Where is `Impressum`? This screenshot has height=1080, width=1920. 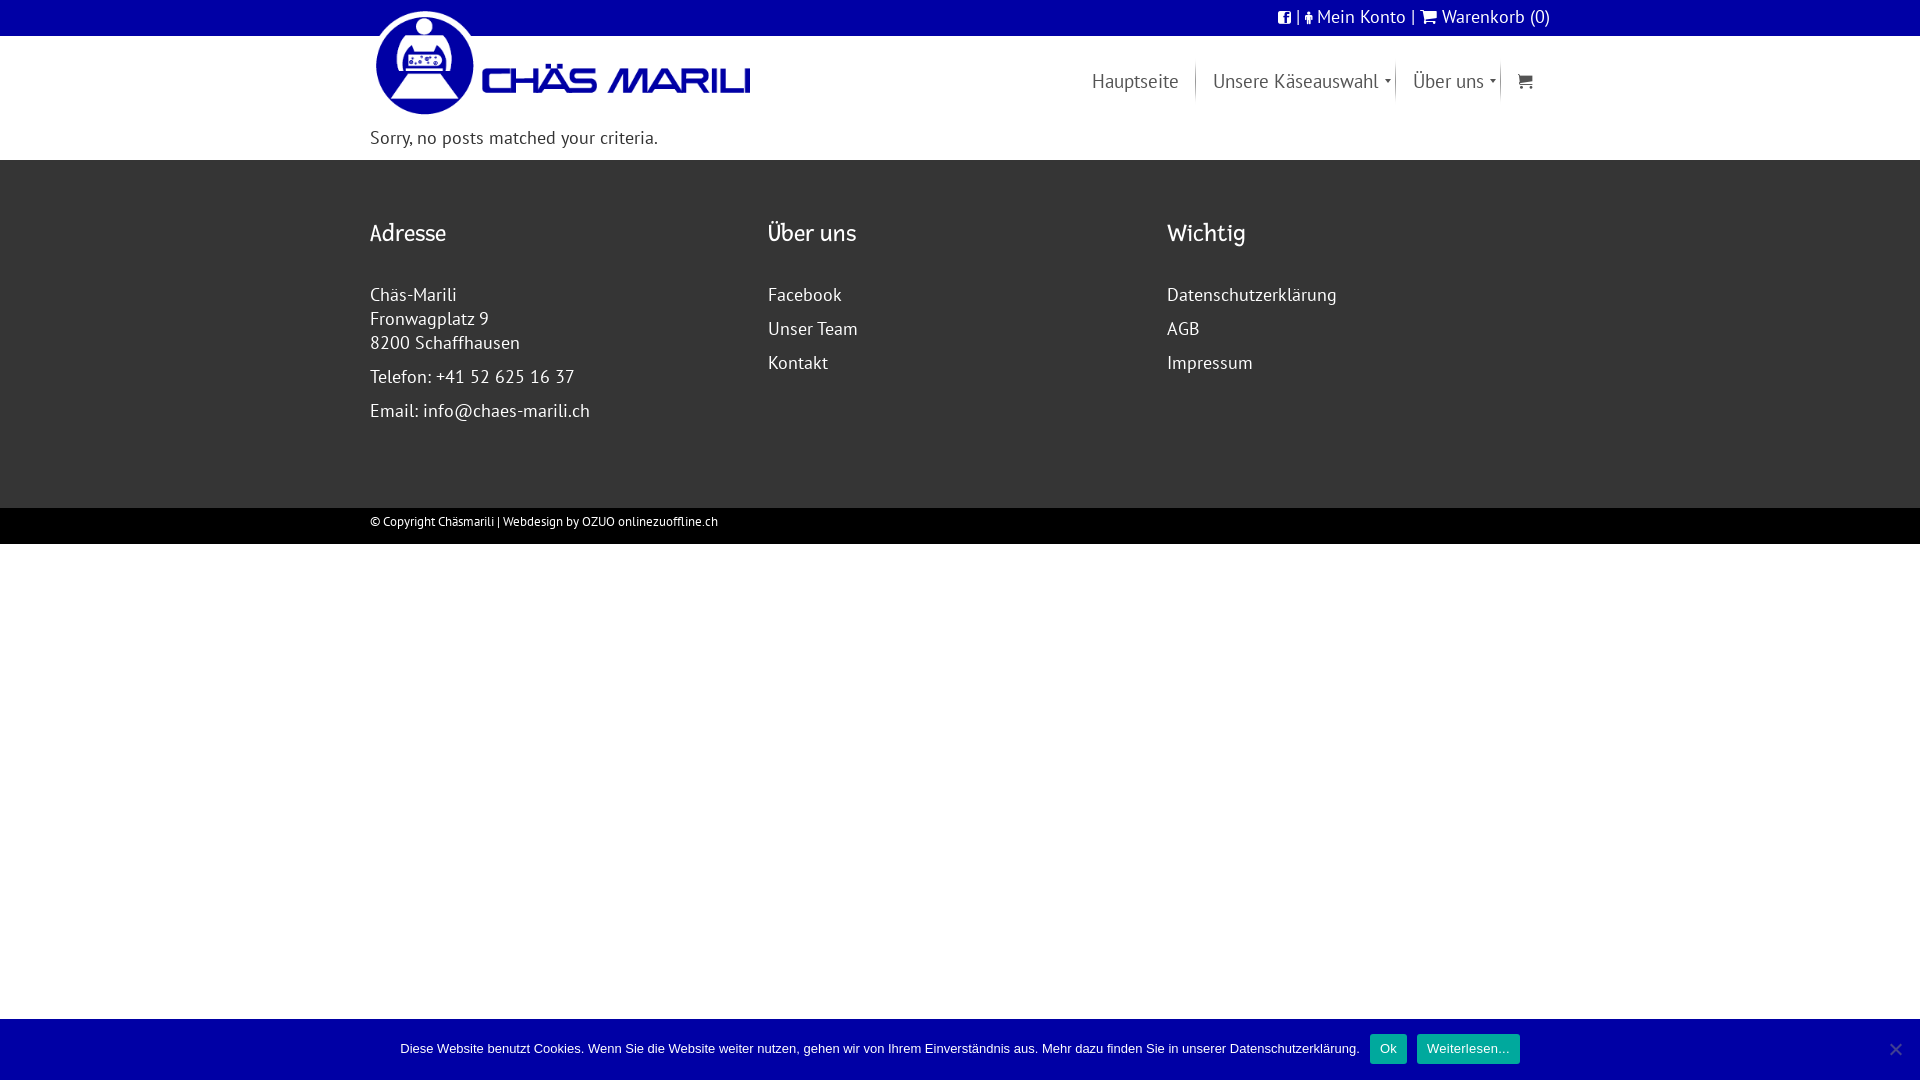
Impressum is located at coordinates (1210, 362).